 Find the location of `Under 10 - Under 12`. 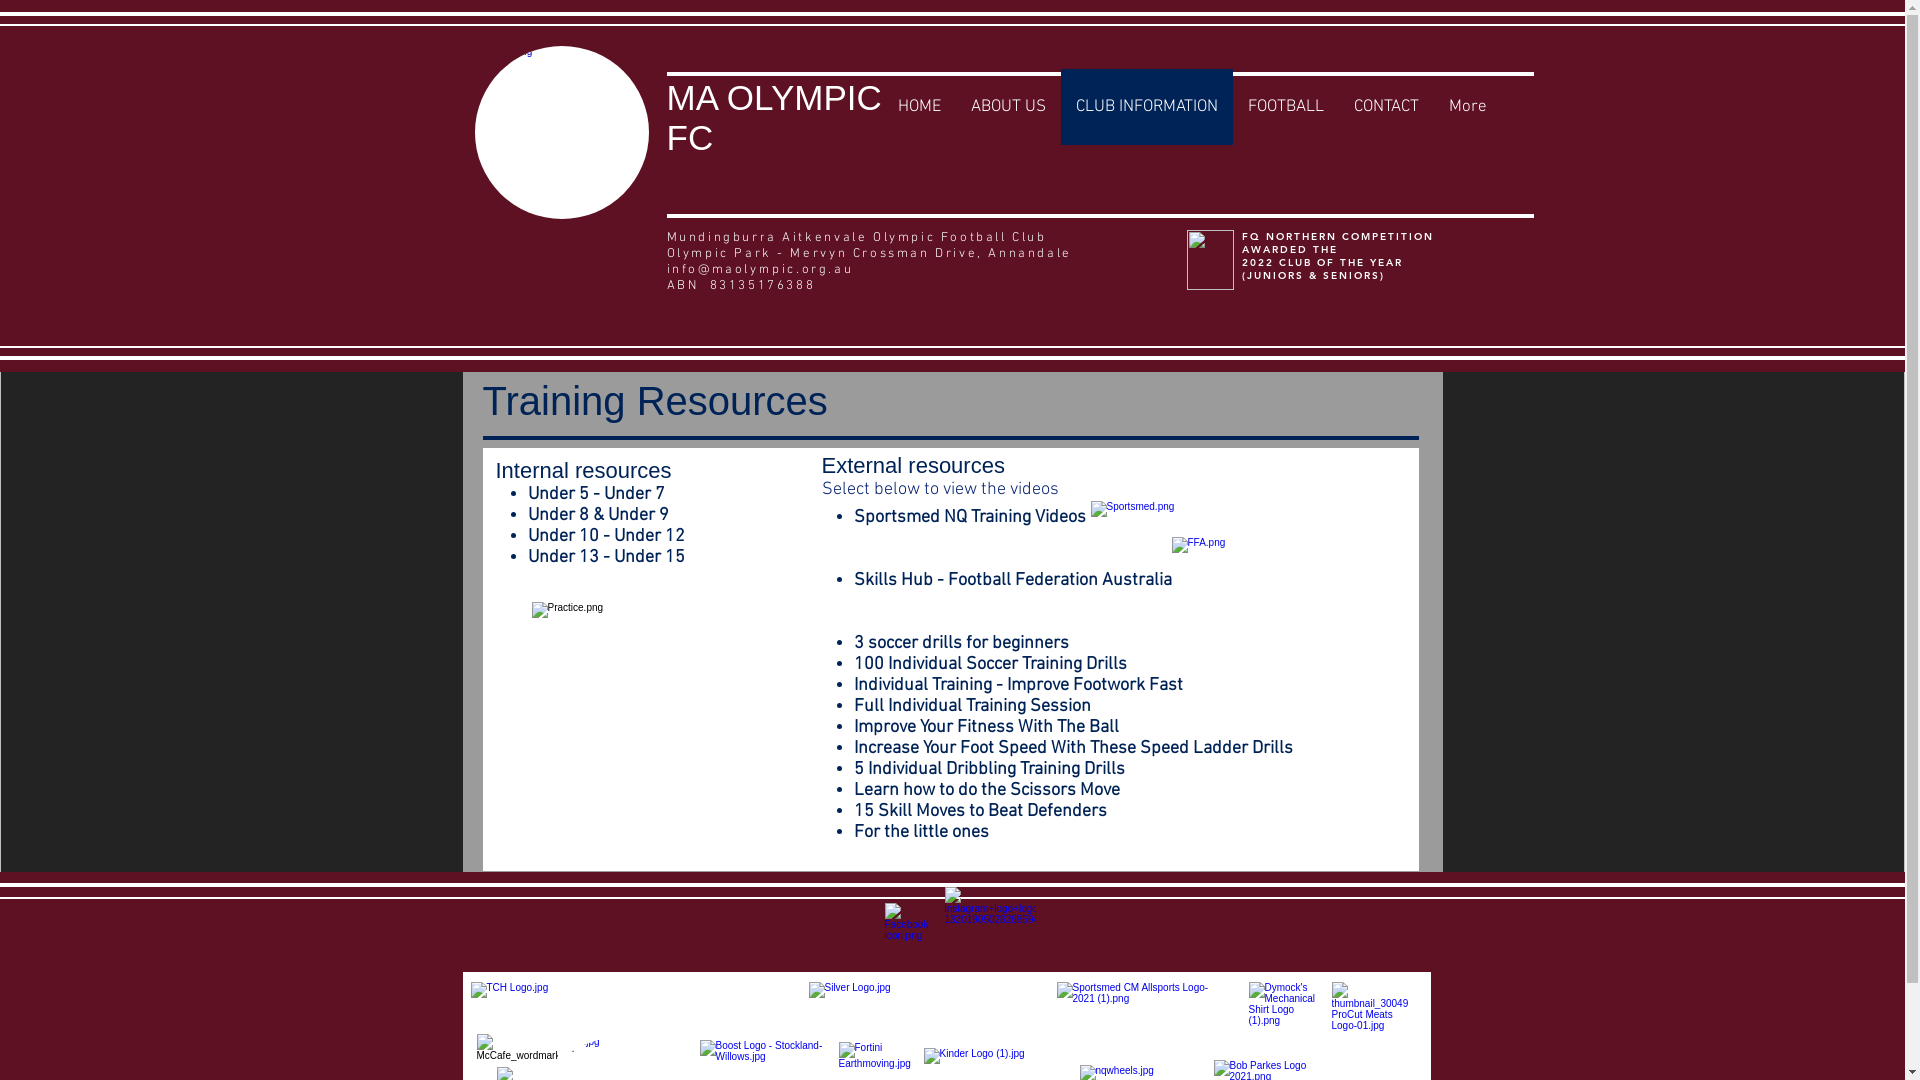

Under 10 - Under 12 is located at coordinates (606, 536).